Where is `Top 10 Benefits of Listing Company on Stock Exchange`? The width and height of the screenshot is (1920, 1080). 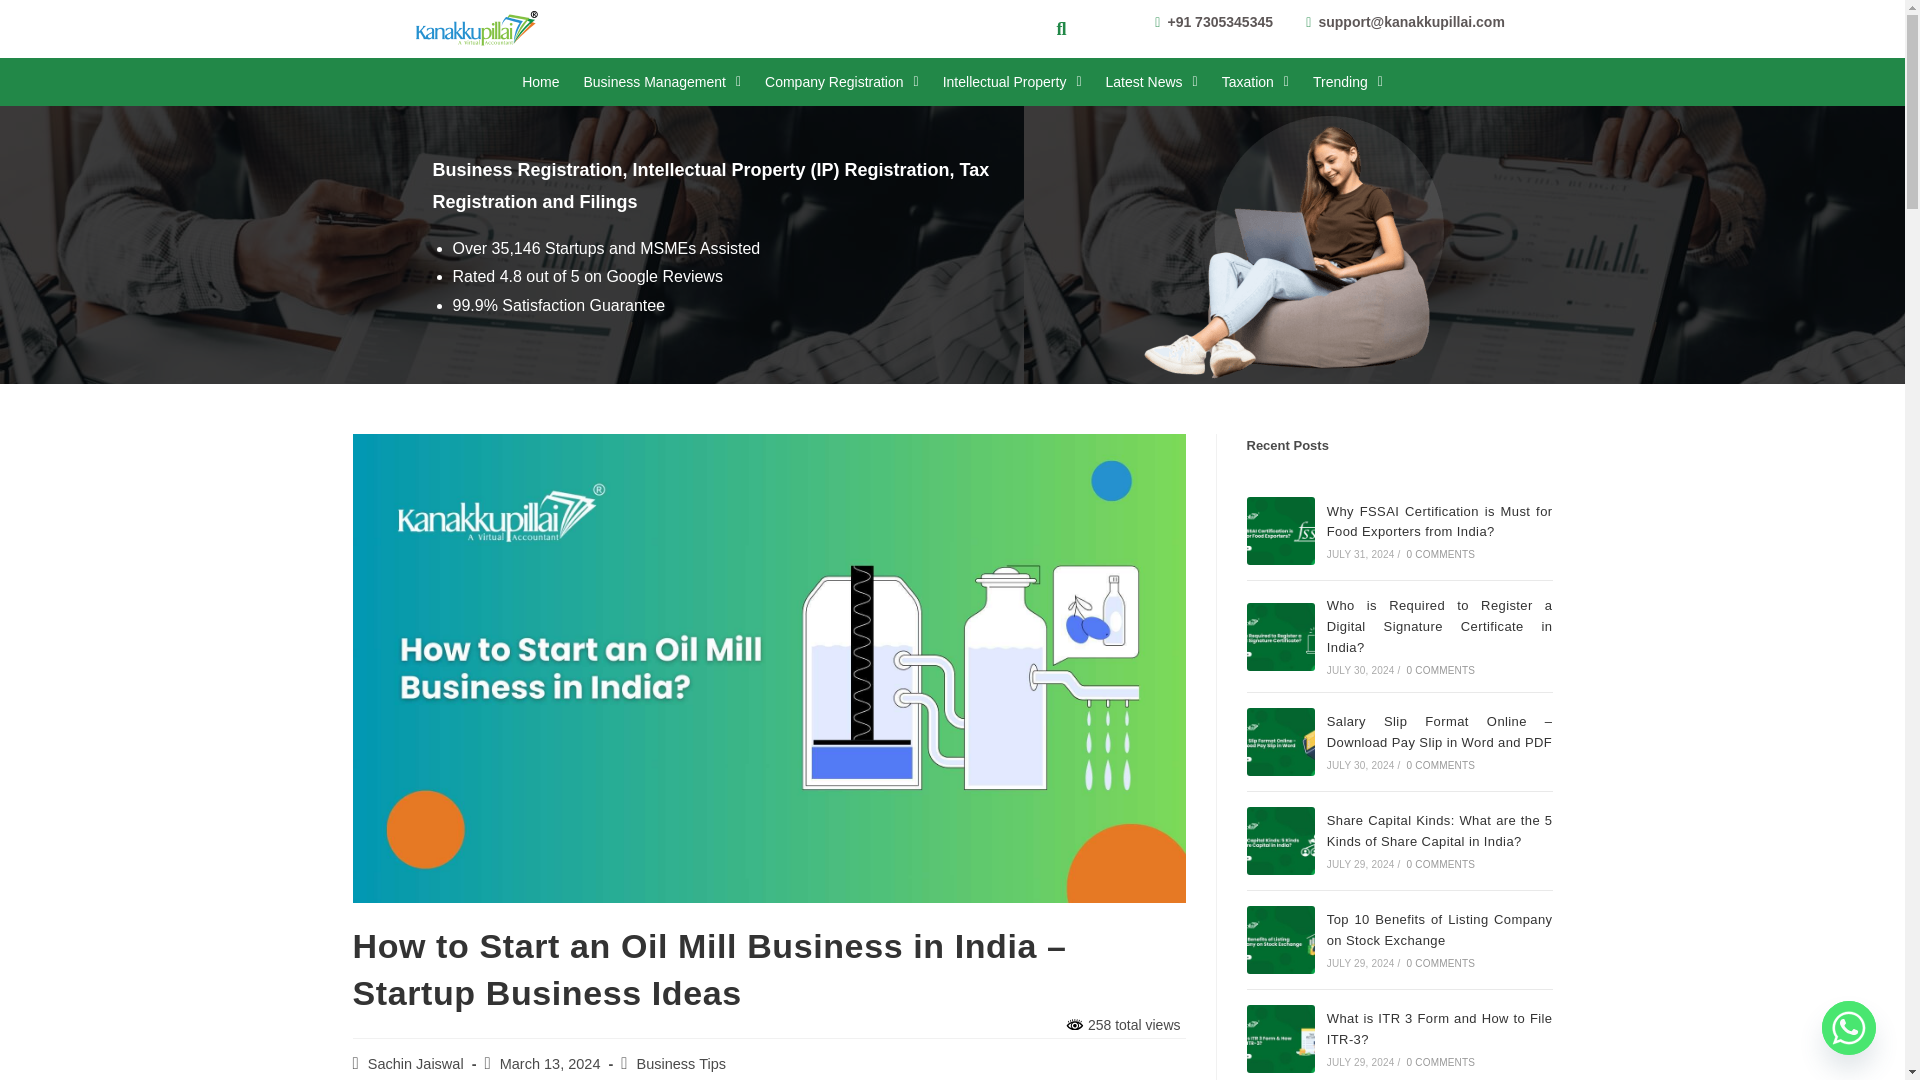
Top 10 Benefits of Listing Company on Stock Exchange is located at coordinates (1280, 940).